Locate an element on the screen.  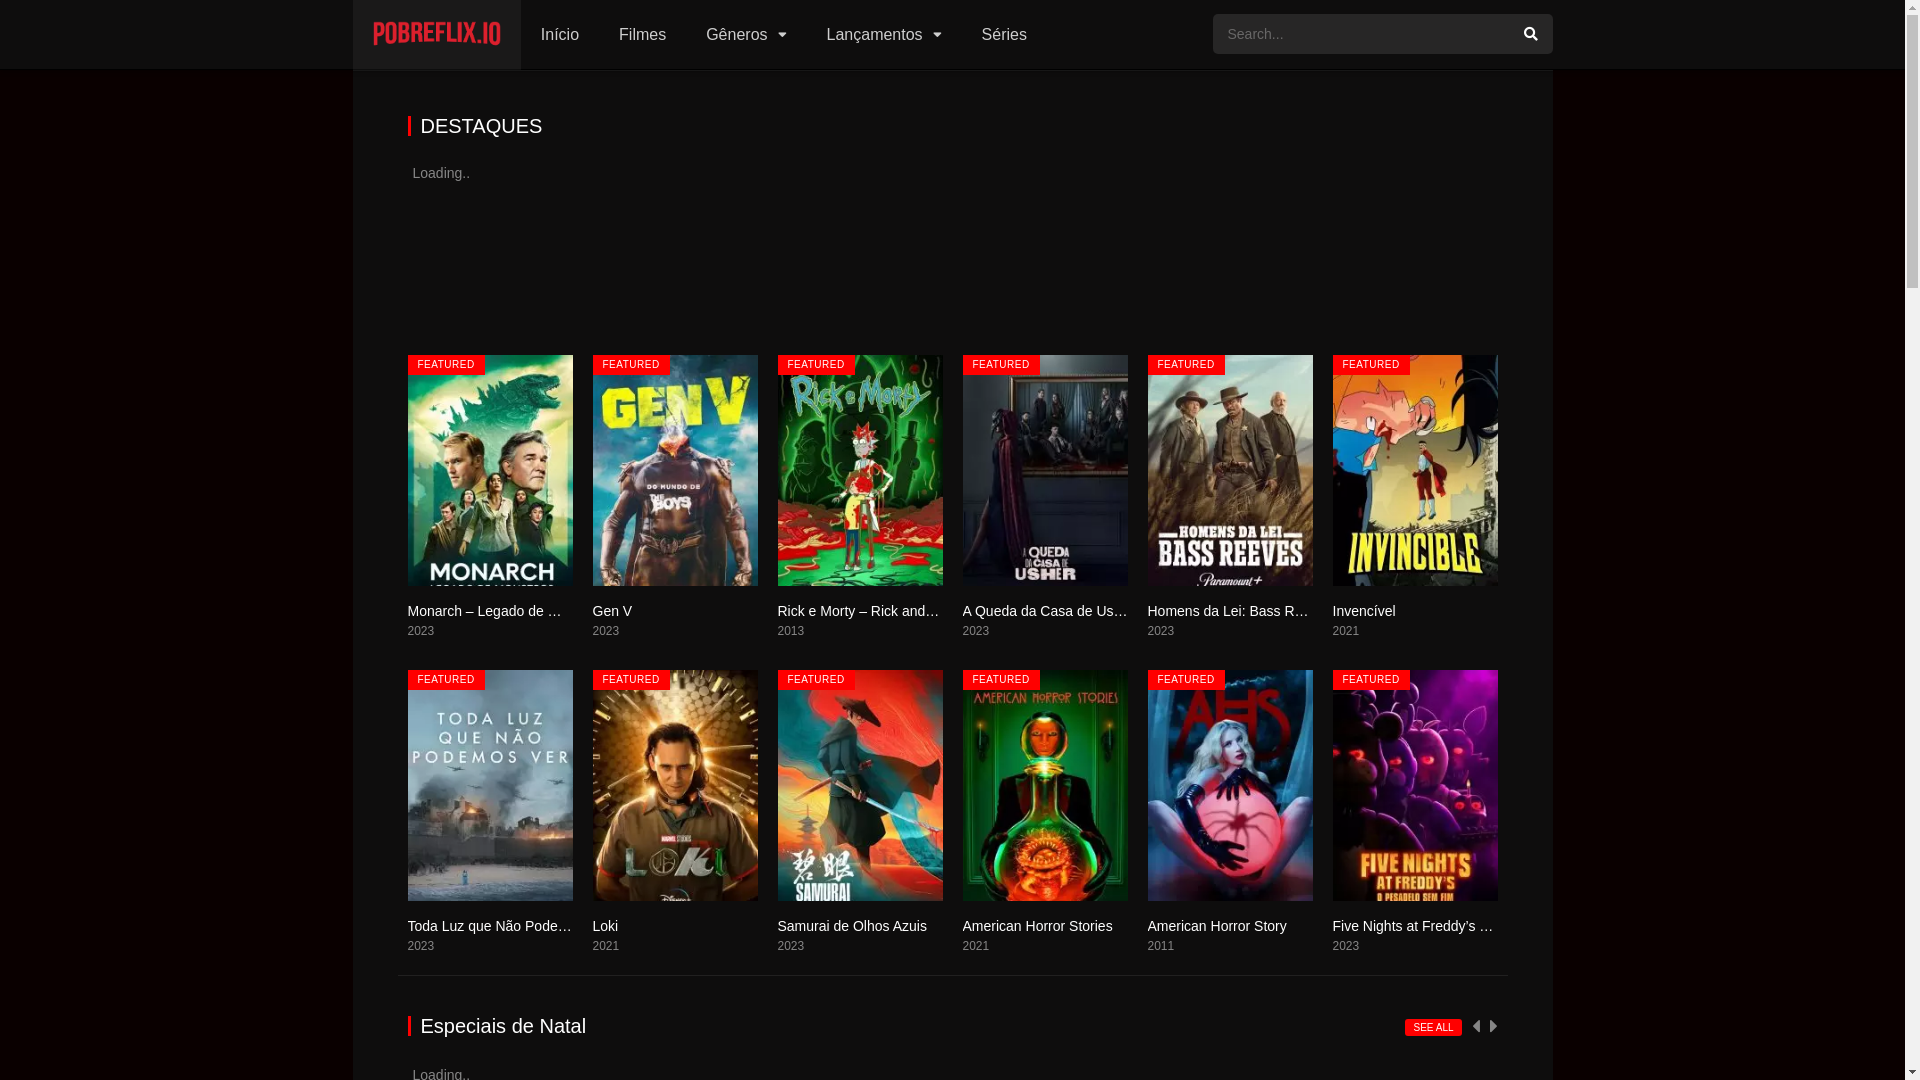
Filmes is located at coordinates (642, 35).